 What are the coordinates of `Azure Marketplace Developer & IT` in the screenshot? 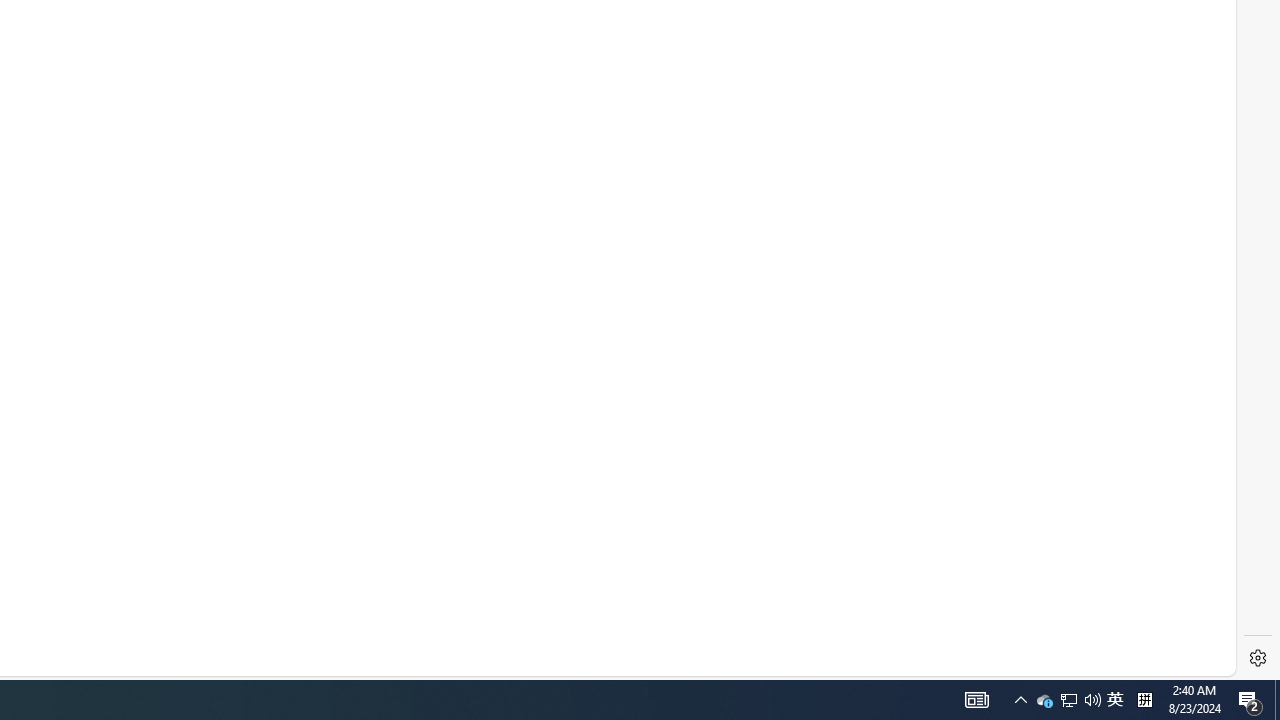 It's located at (304, 500).